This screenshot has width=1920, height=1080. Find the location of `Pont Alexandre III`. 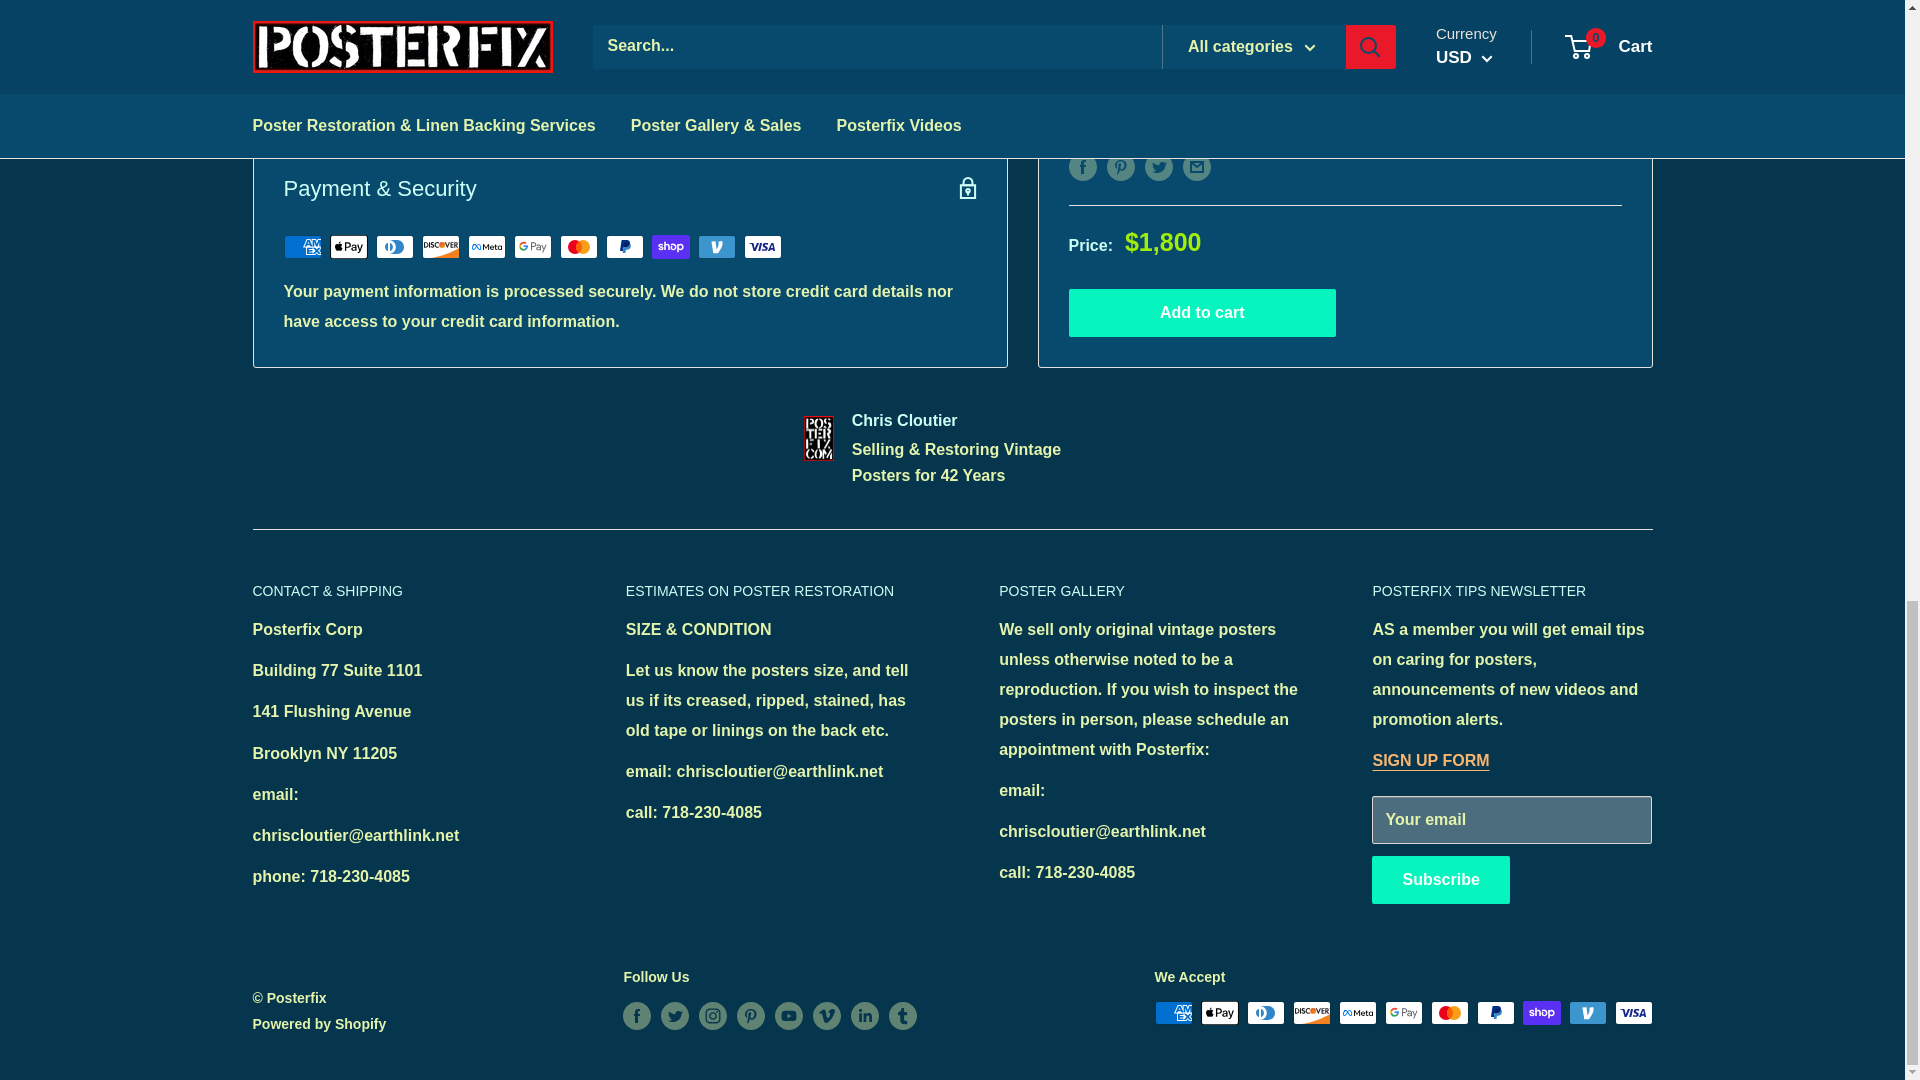

Pont Alexandre III is located at coordinates (394, 66).